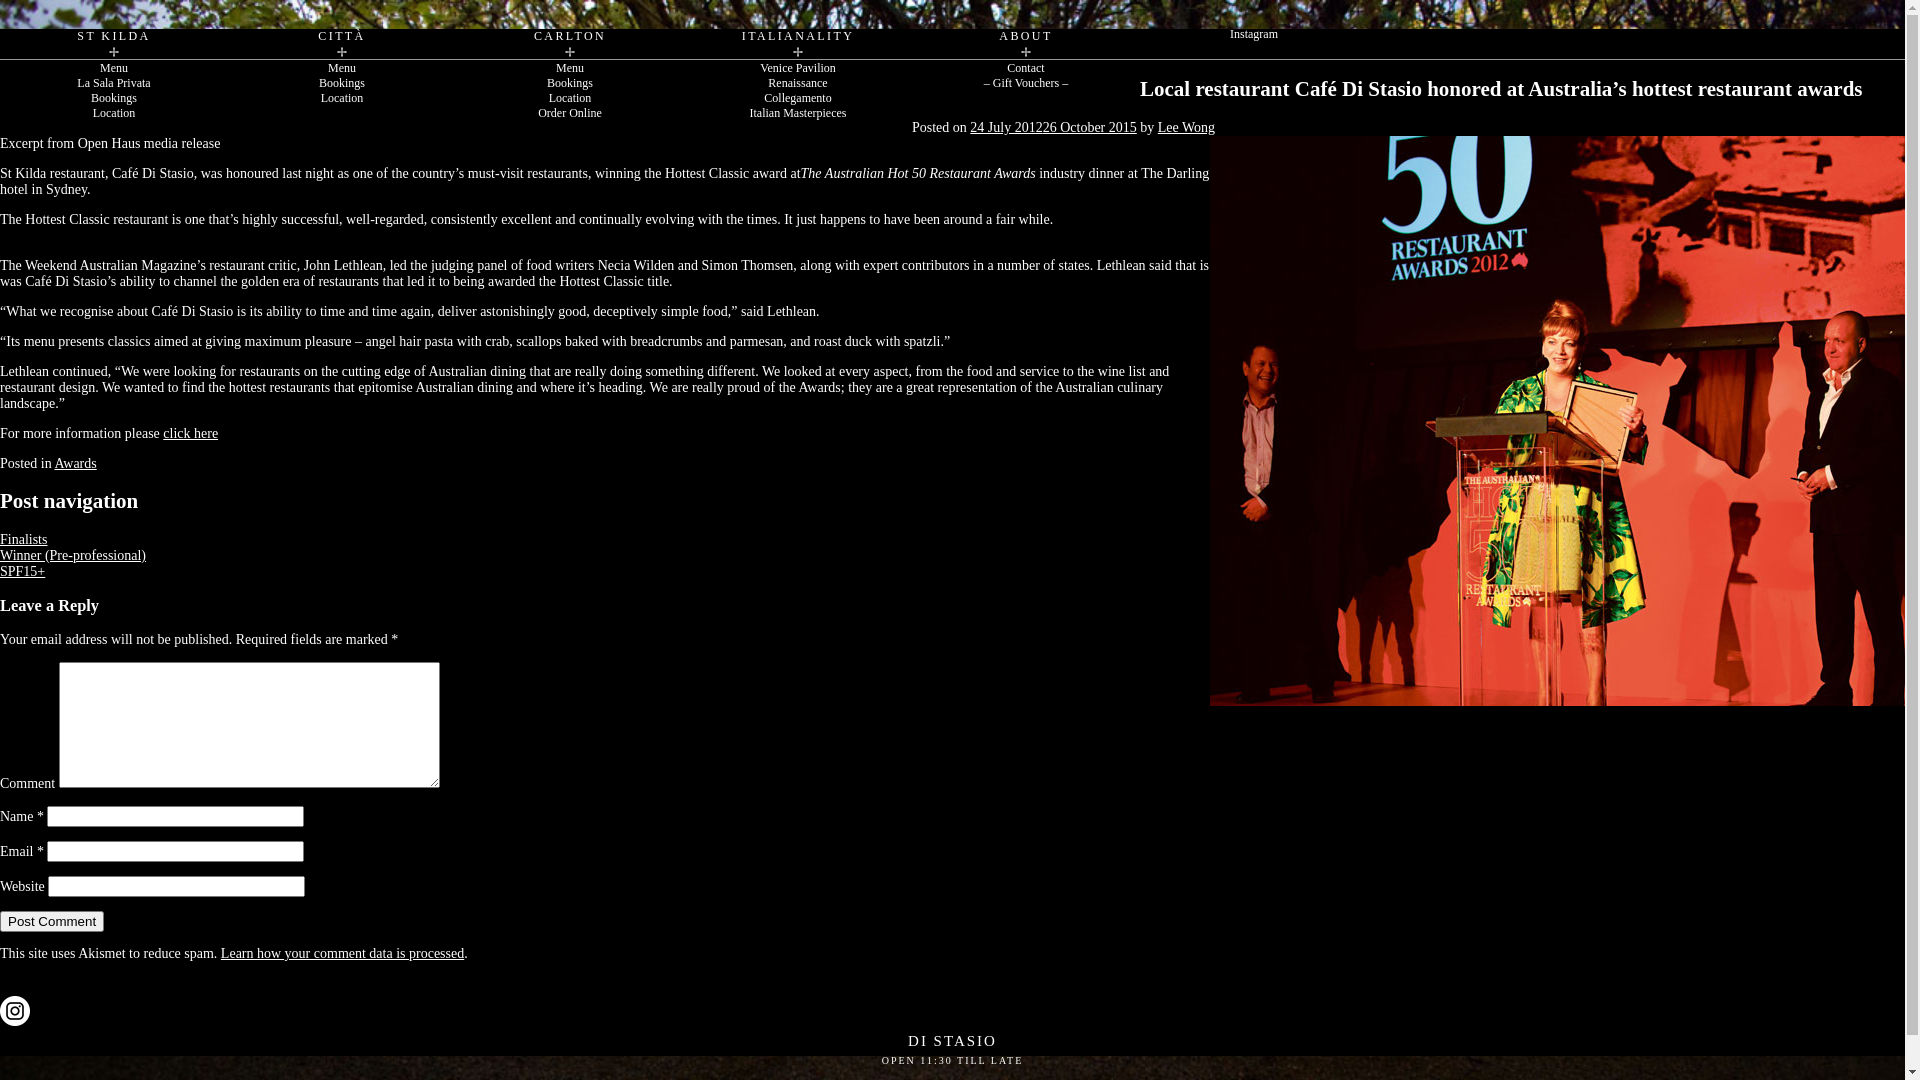 Image resolution: width=1920 pixels, height=1080 pixels. Describe the element at coordinates (798, 98) in the screenshot. I see `Collegamento` at that location.